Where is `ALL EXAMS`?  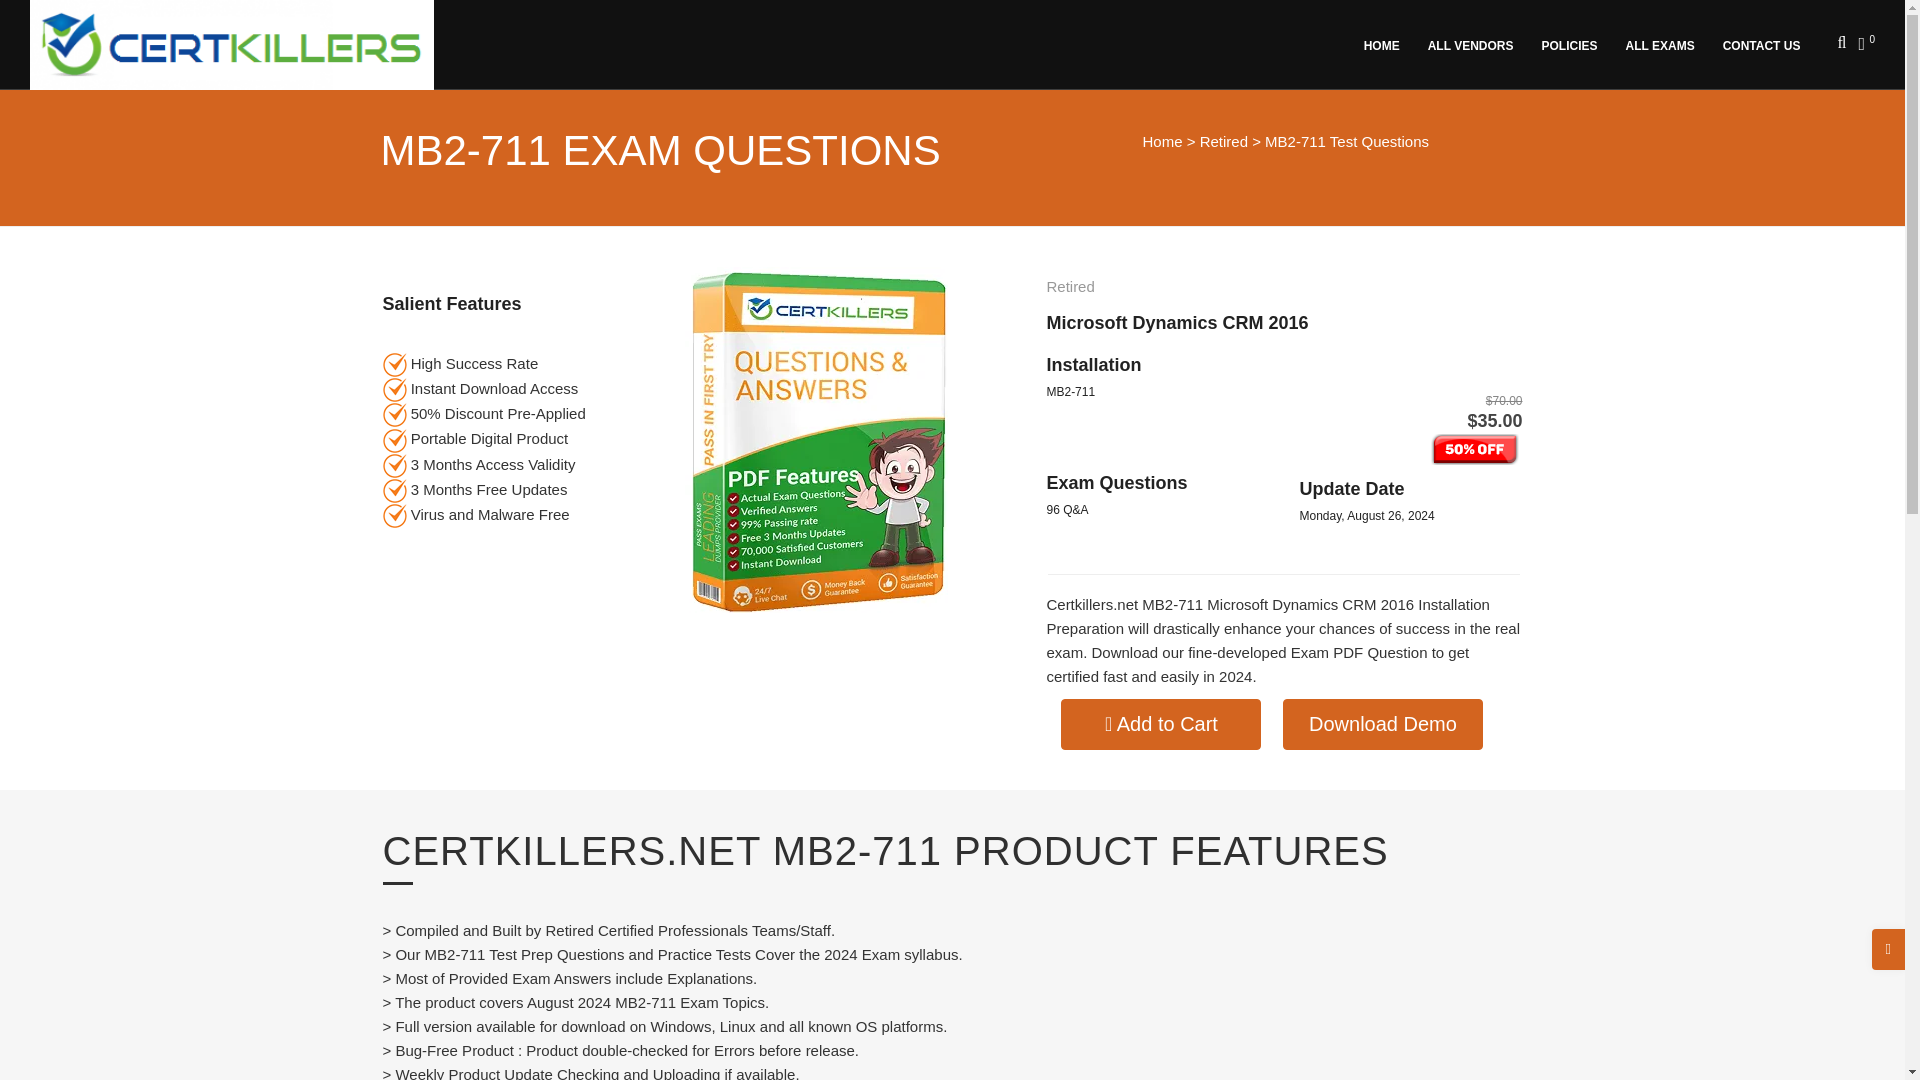
ALL EXAMS is located at coordinates (1663, 44).